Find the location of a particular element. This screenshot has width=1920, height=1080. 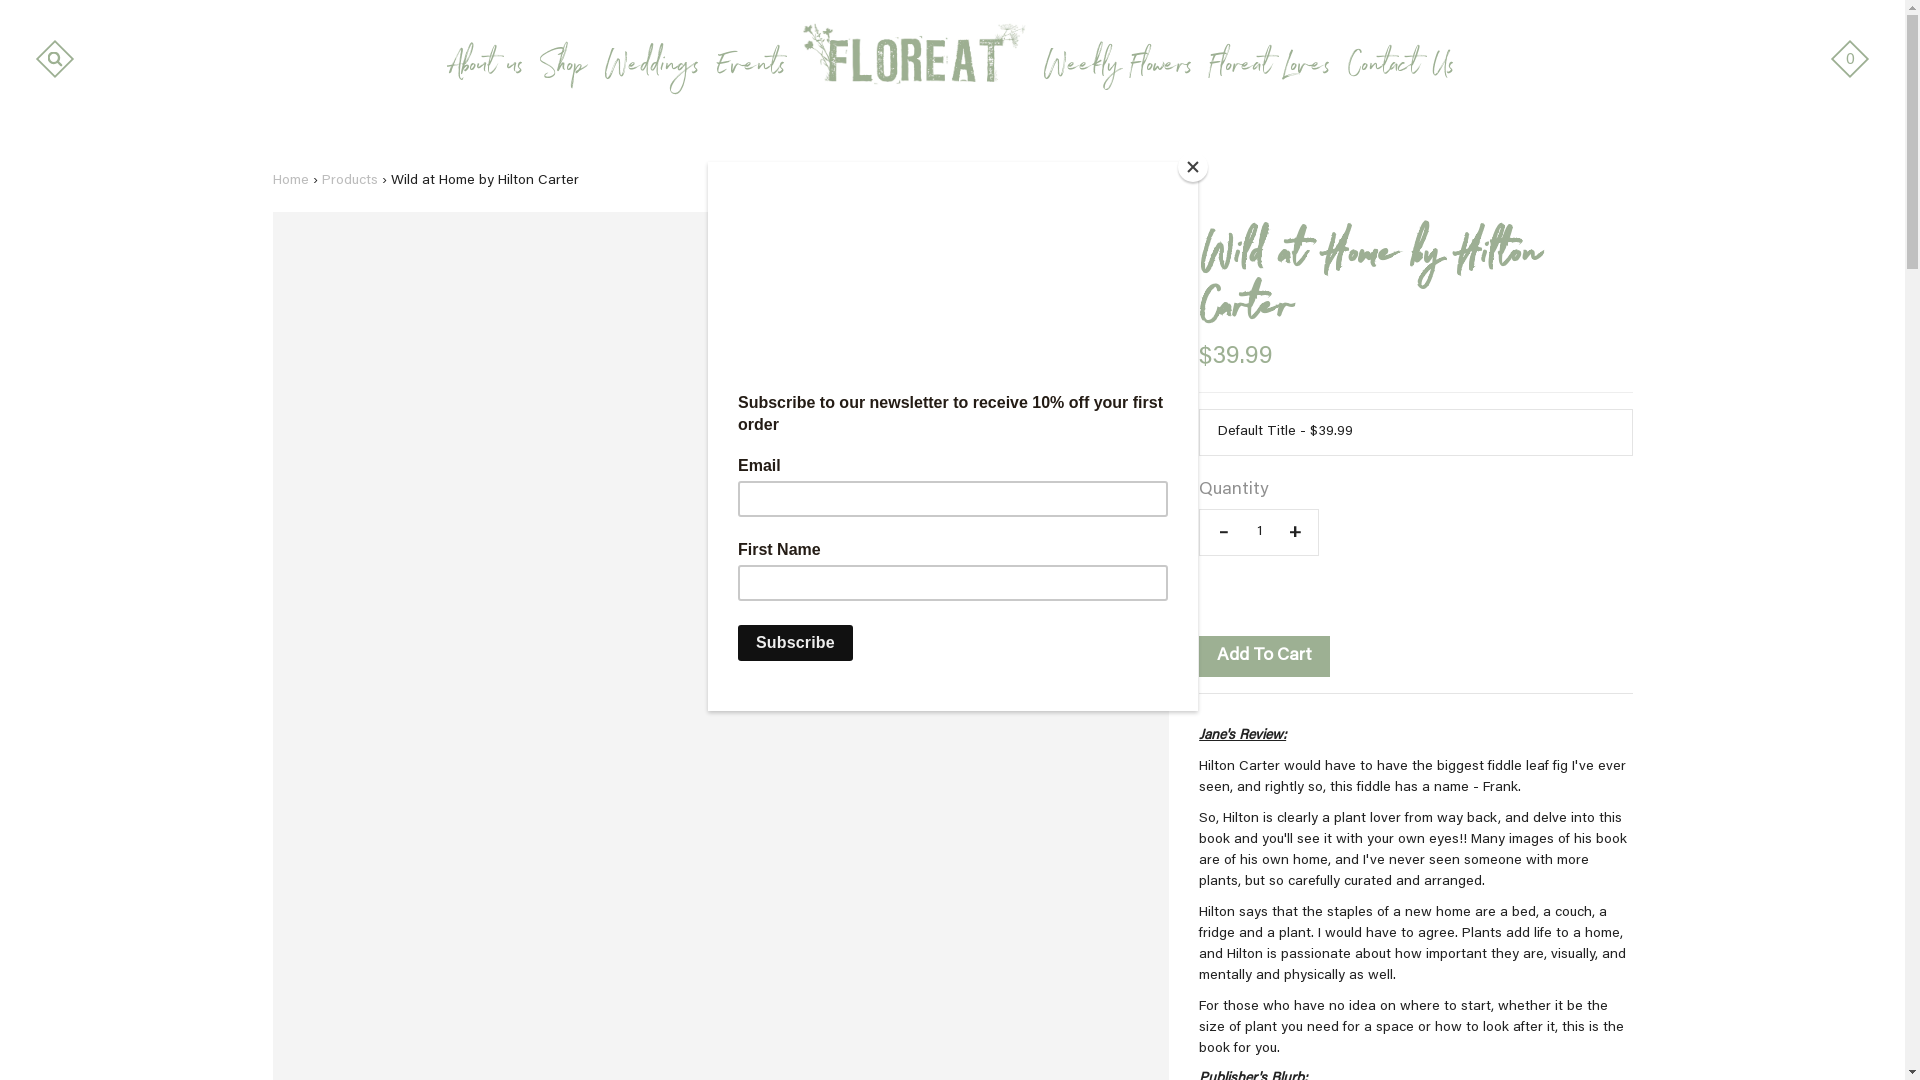

Add To Cart is located at coordinates (1264, 657).